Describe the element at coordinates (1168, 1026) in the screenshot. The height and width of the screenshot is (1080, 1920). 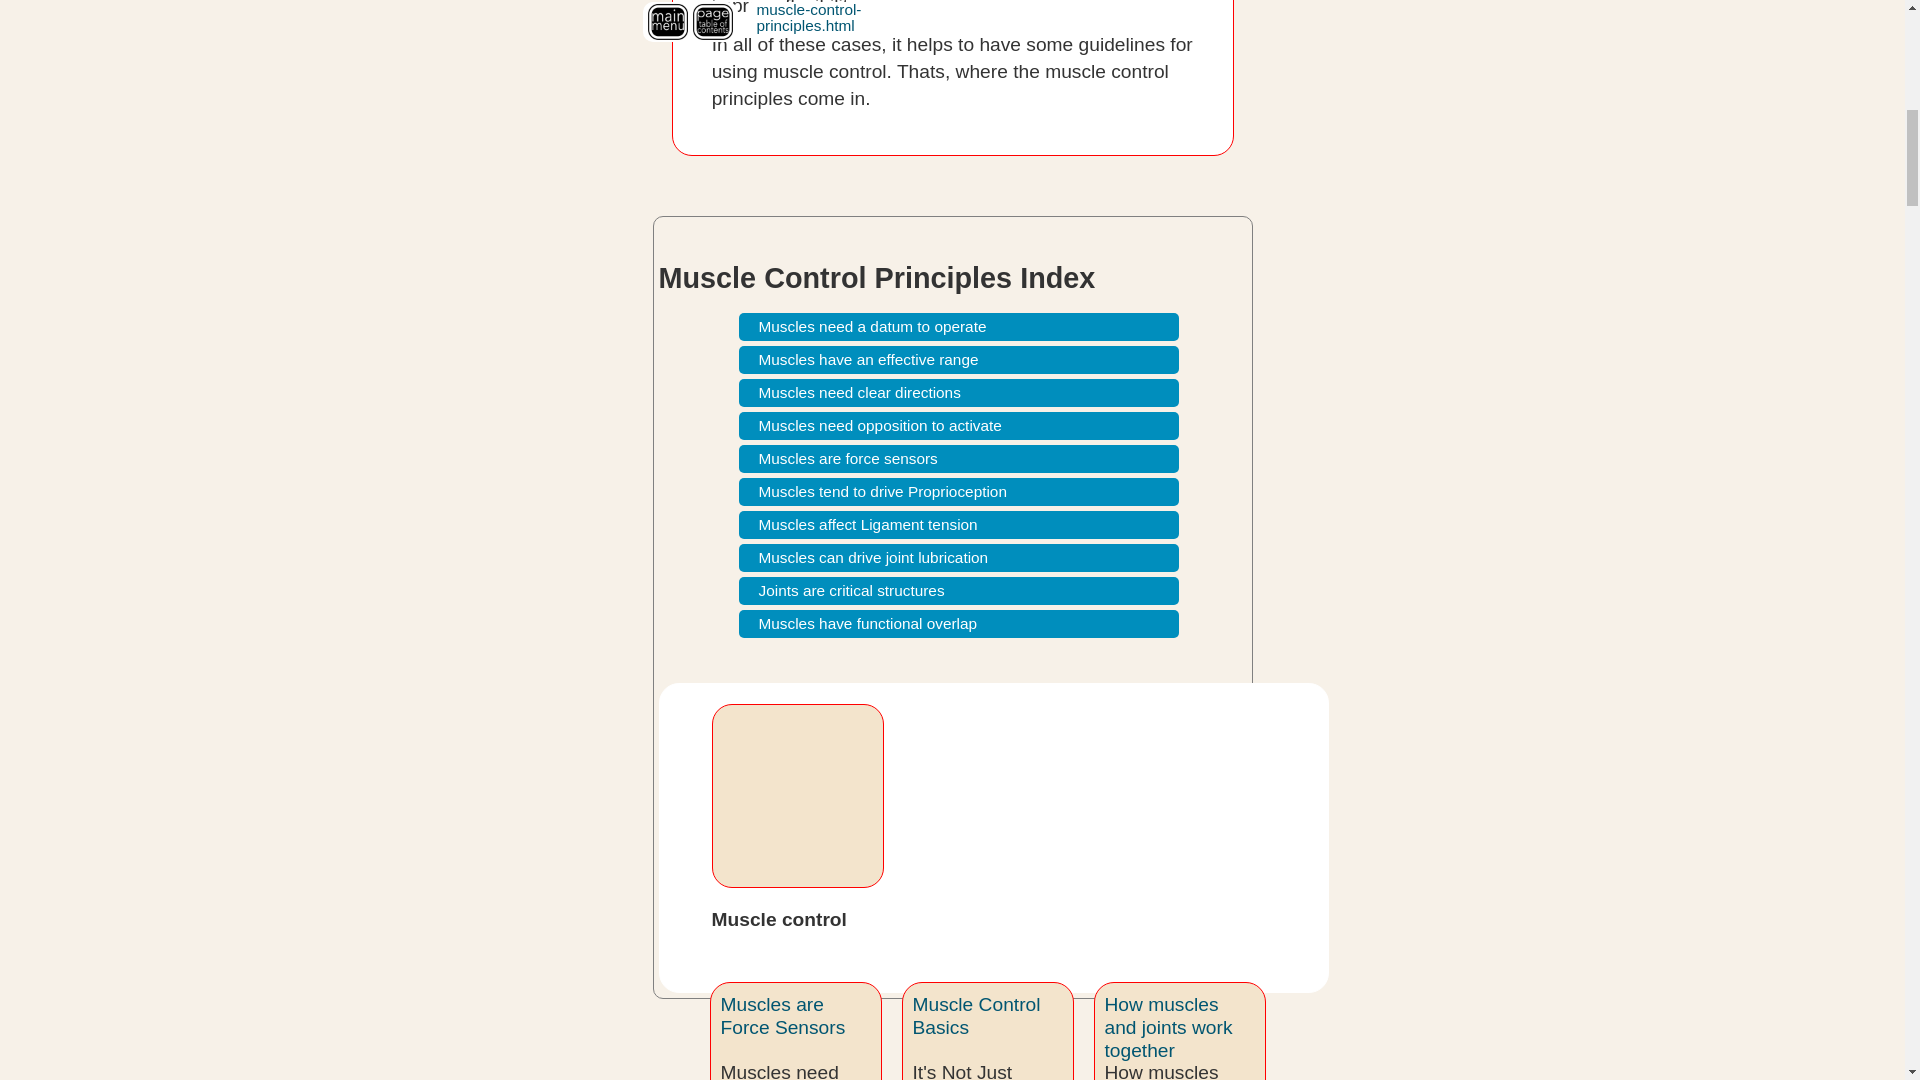
I see `How muscles and joints work together` at that location.